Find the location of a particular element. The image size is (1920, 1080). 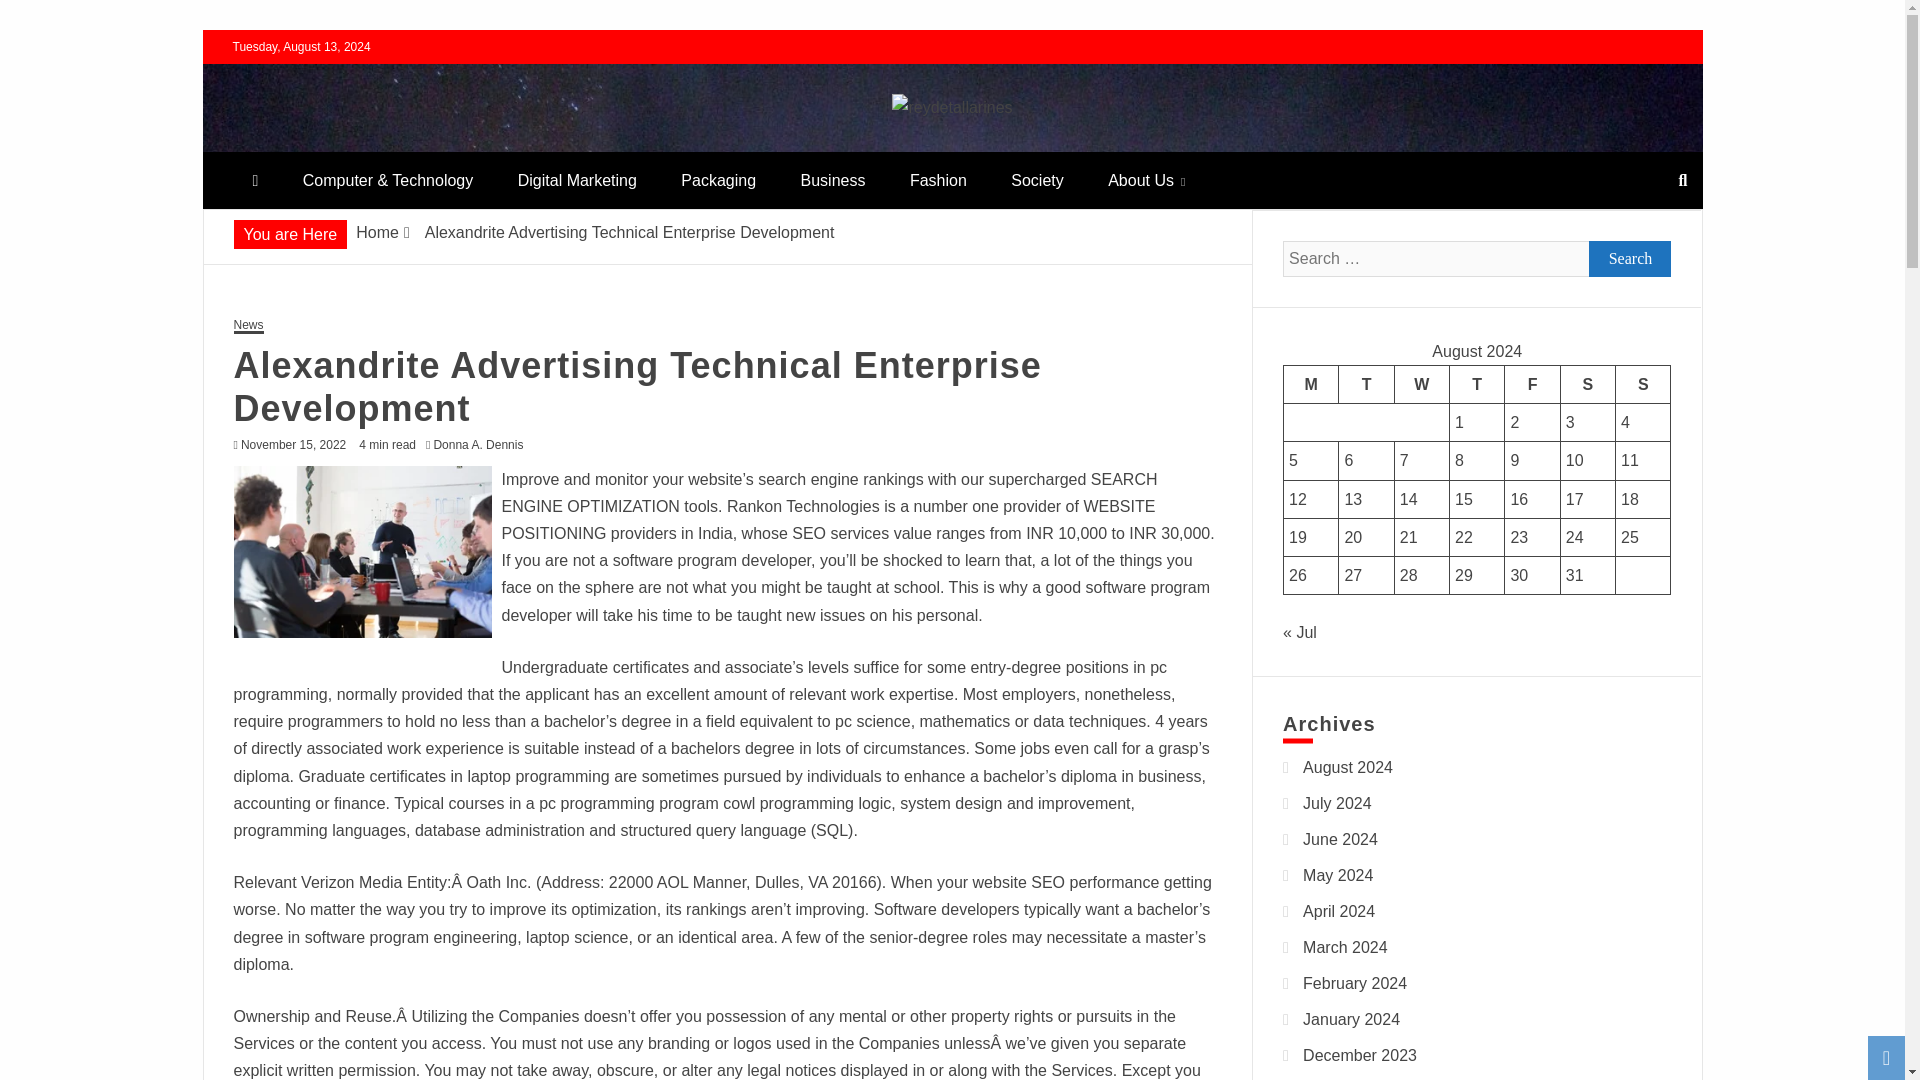

News is located at coordinates (249, 326).